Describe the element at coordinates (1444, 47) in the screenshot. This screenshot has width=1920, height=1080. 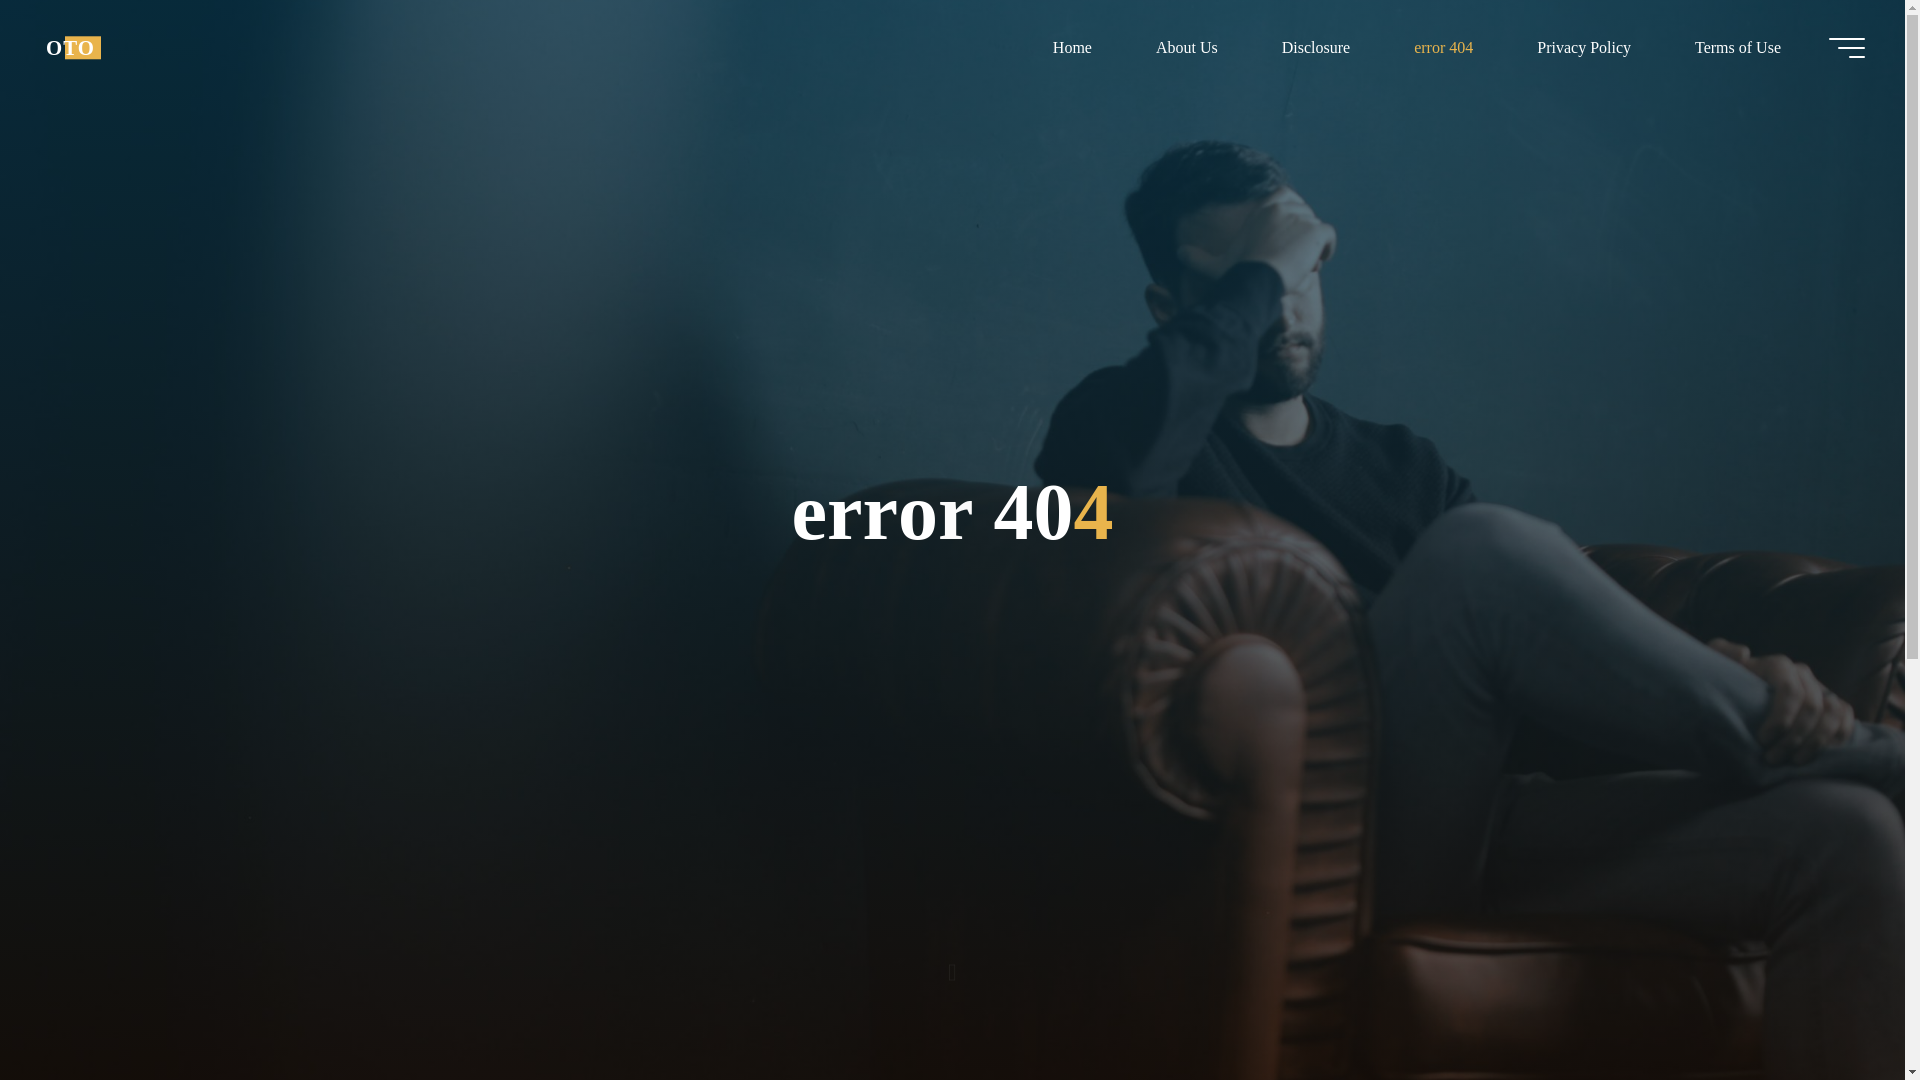
I see `error 404` at that location.